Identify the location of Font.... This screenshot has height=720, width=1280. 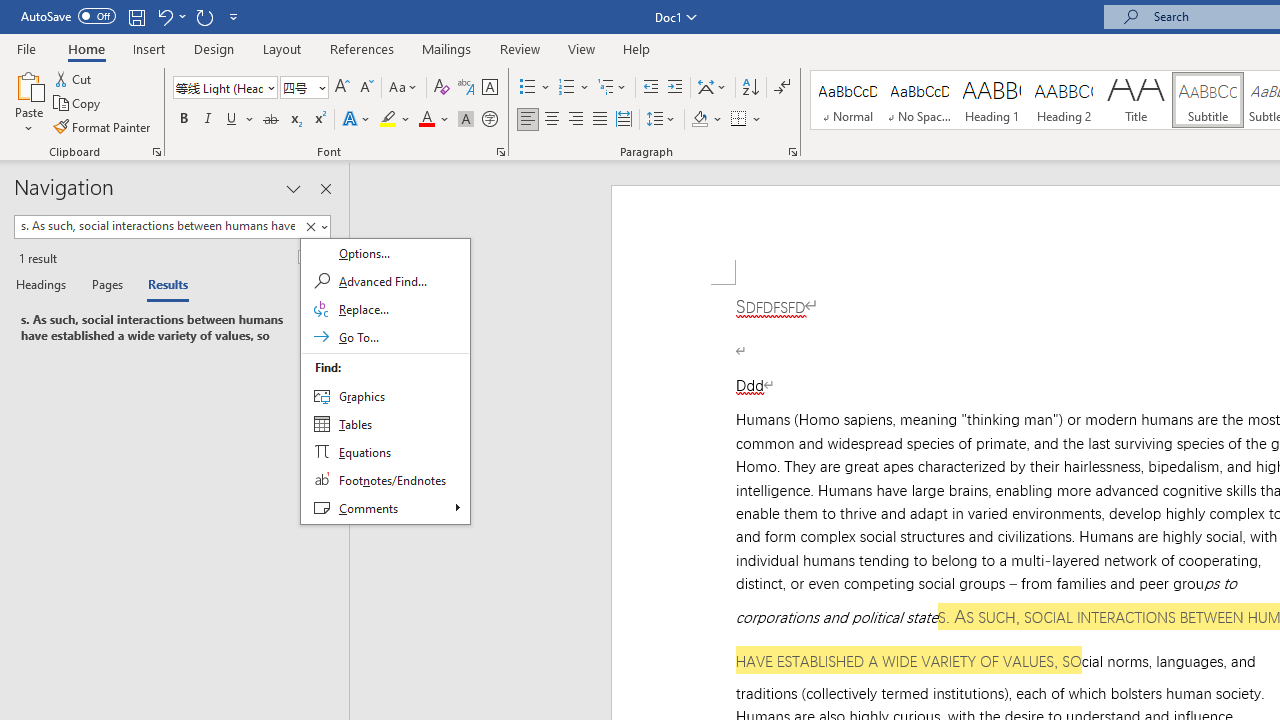
(500, 152).